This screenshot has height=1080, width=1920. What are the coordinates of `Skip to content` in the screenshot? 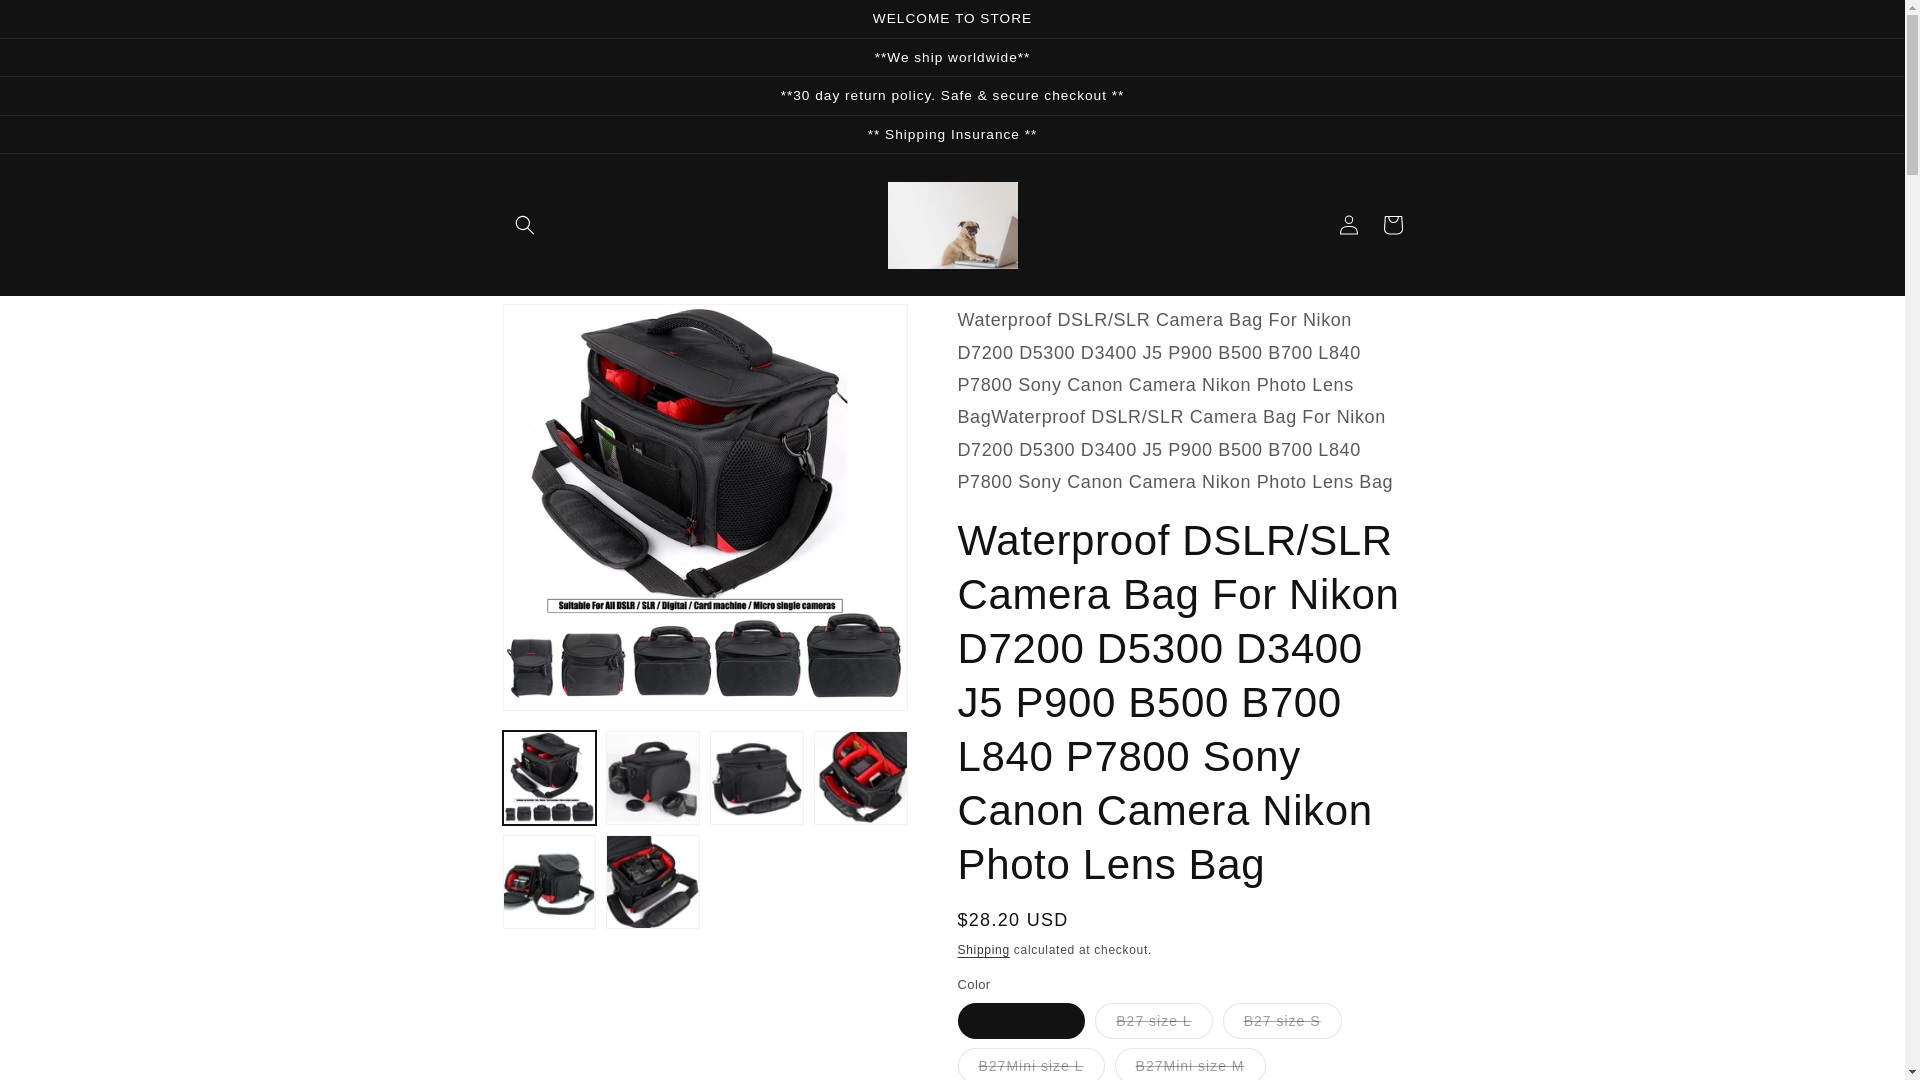 It's located at (60, 23).